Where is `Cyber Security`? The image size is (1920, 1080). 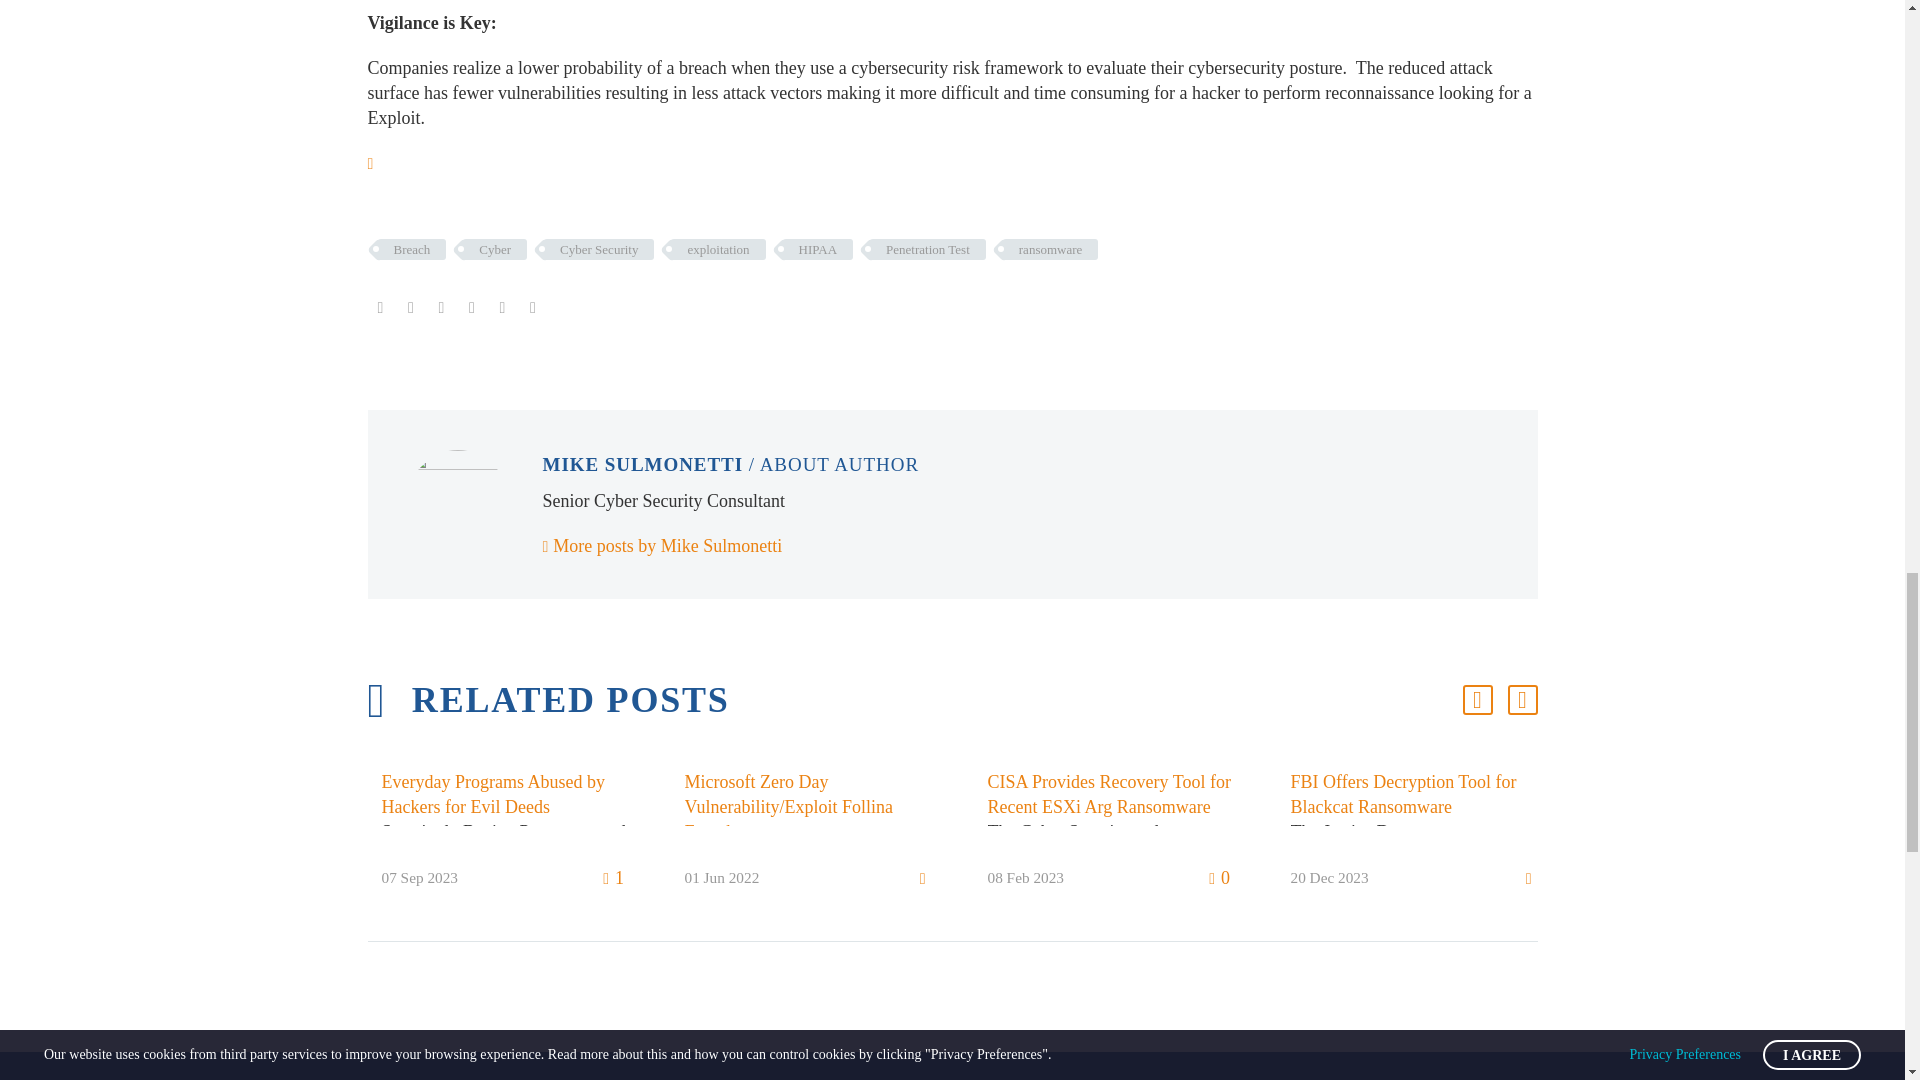
Cyber Security is located at coordinates (598, 249).